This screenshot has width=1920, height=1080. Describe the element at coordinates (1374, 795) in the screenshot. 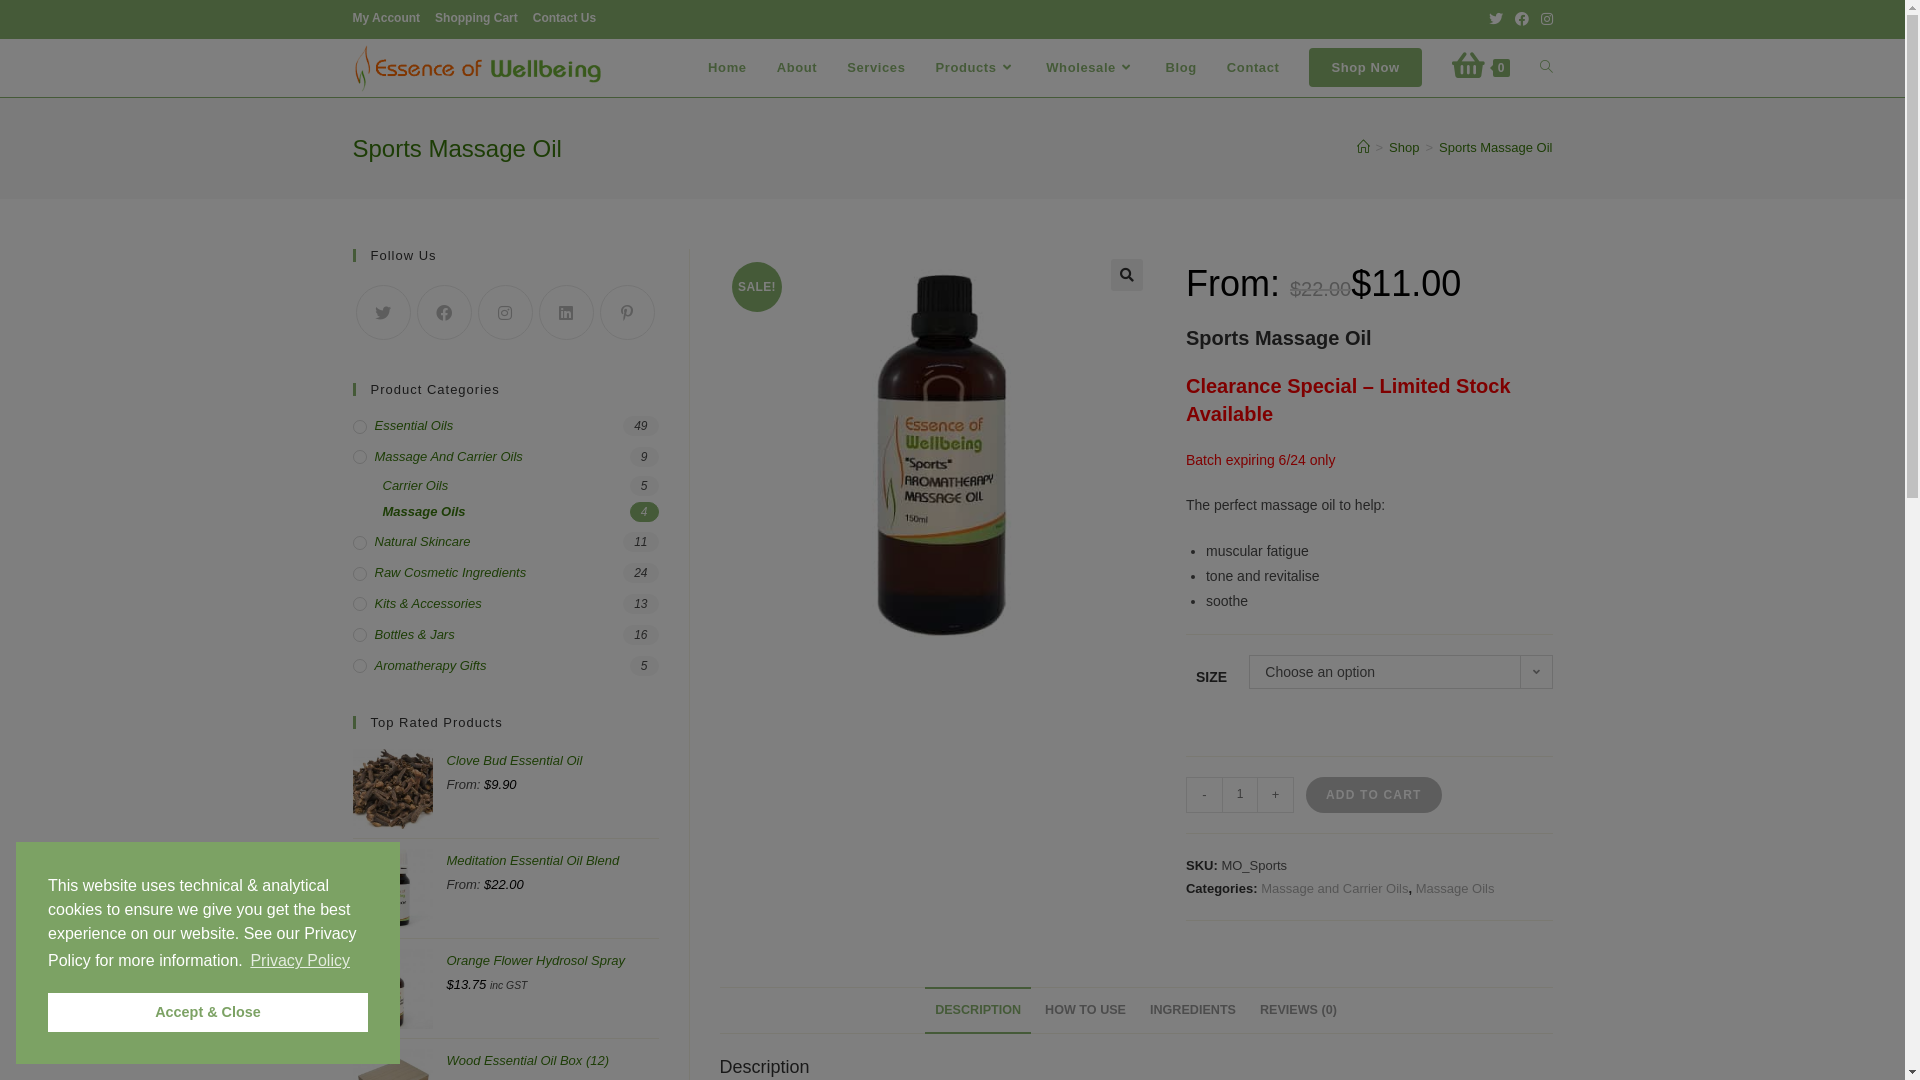

I see `ADD TO CART` at that location.